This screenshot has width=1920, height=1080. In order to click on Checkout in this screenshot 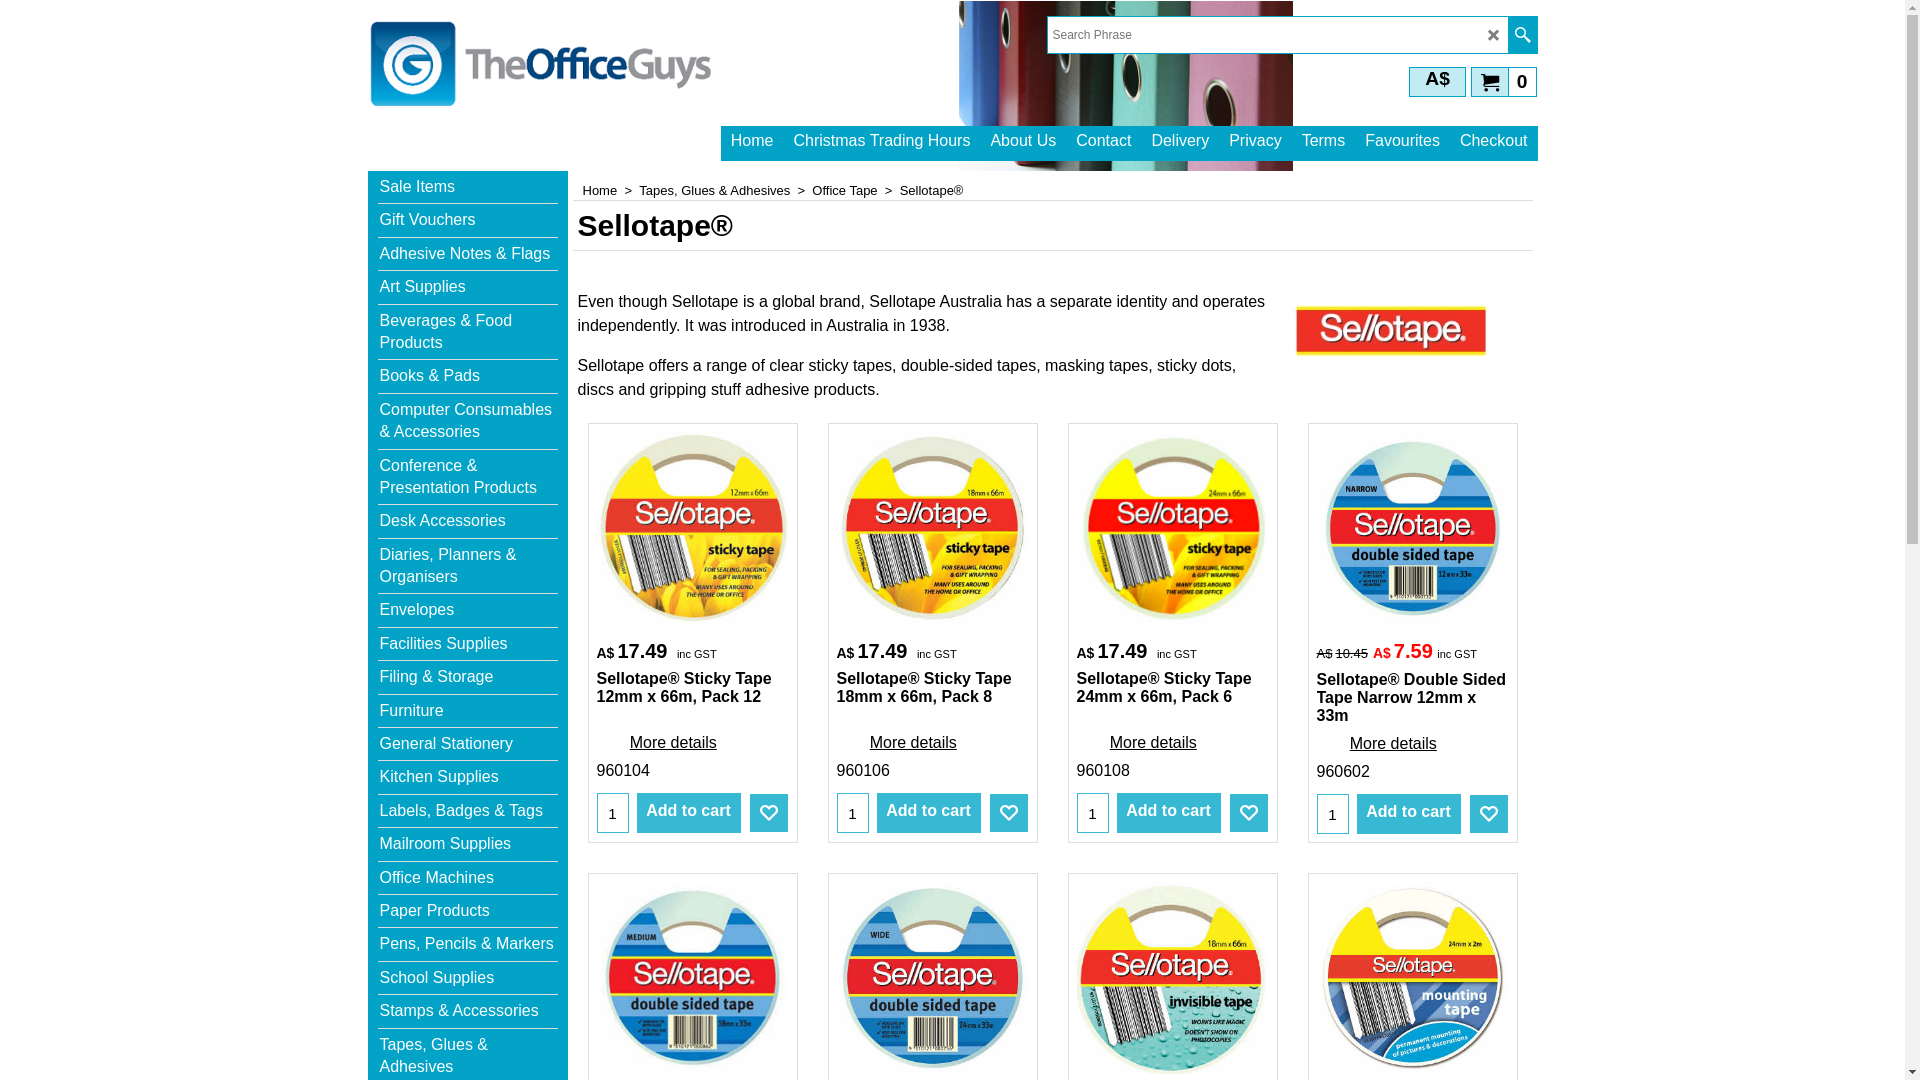, I will do `click(1494, 140)`.